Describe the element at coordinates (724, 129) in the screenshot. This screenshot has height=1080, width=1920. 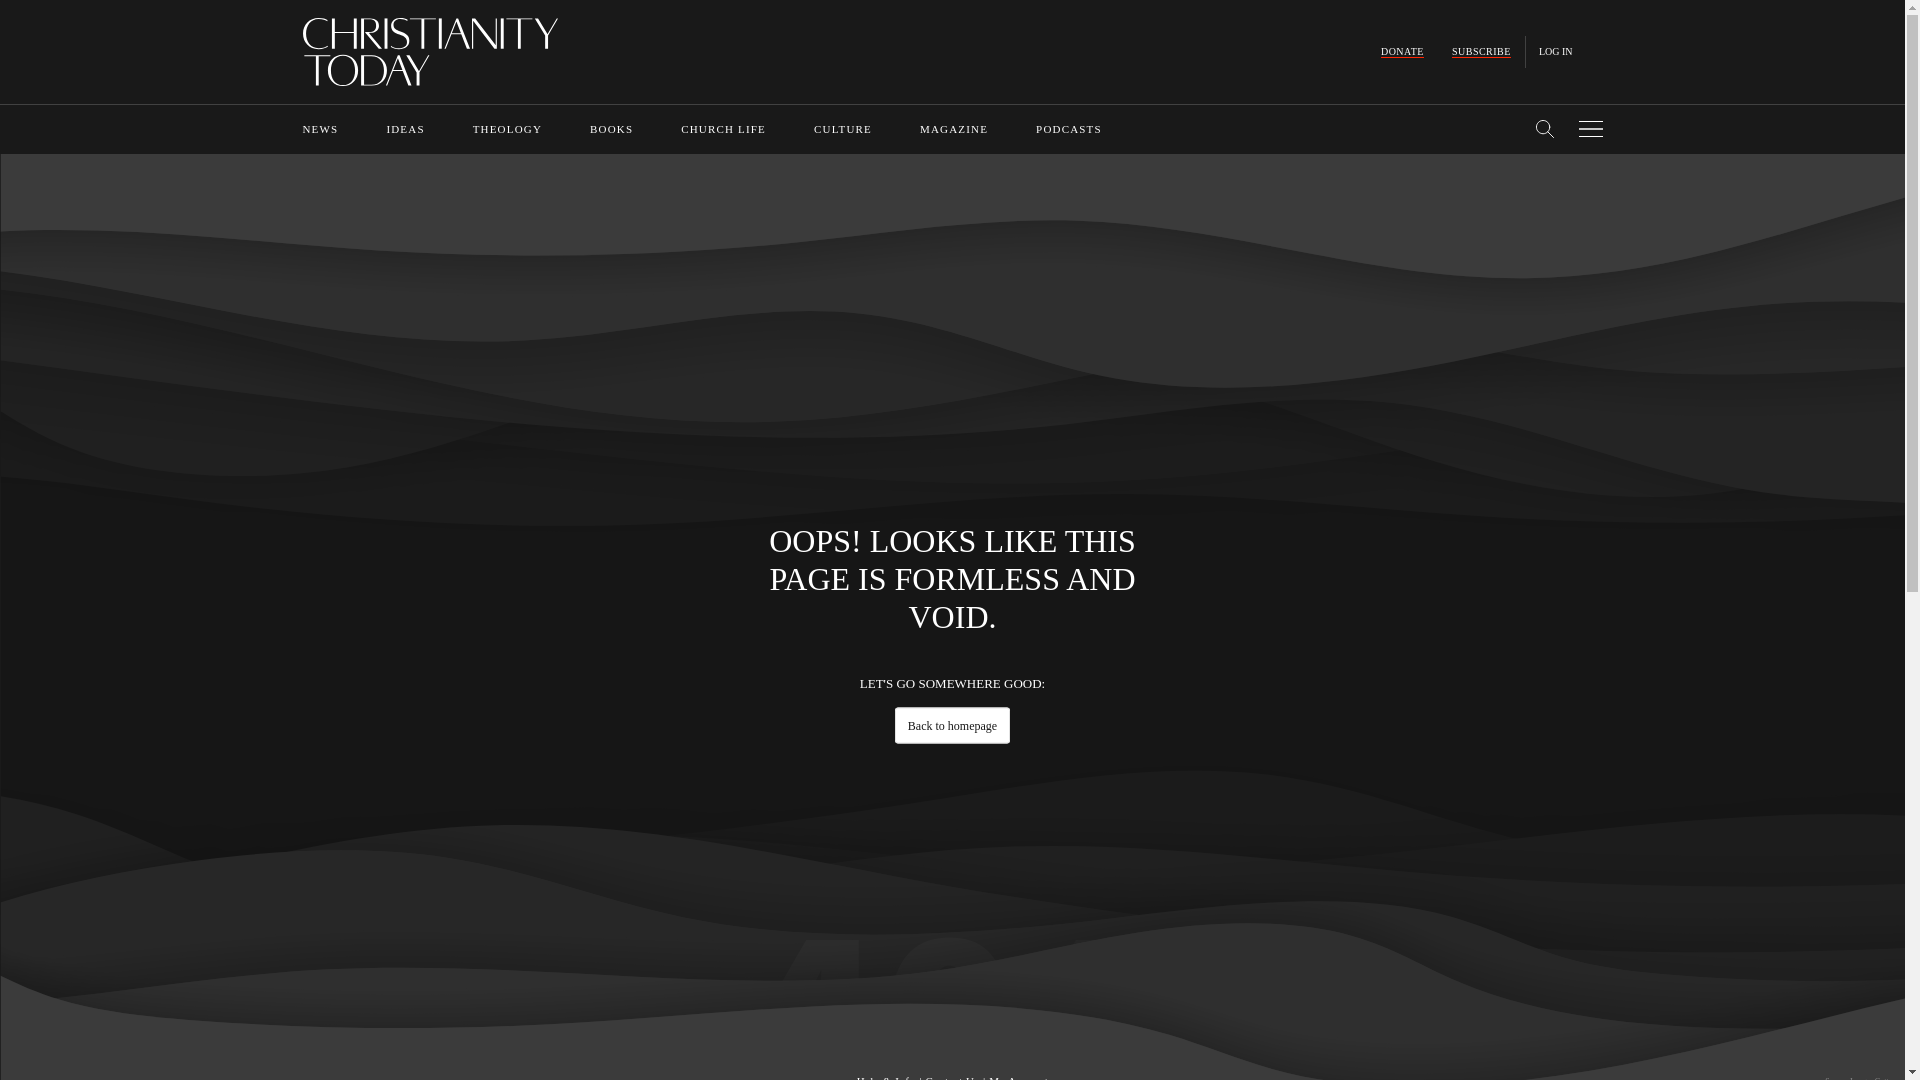
I see `CHURCH LIFE` at that location.